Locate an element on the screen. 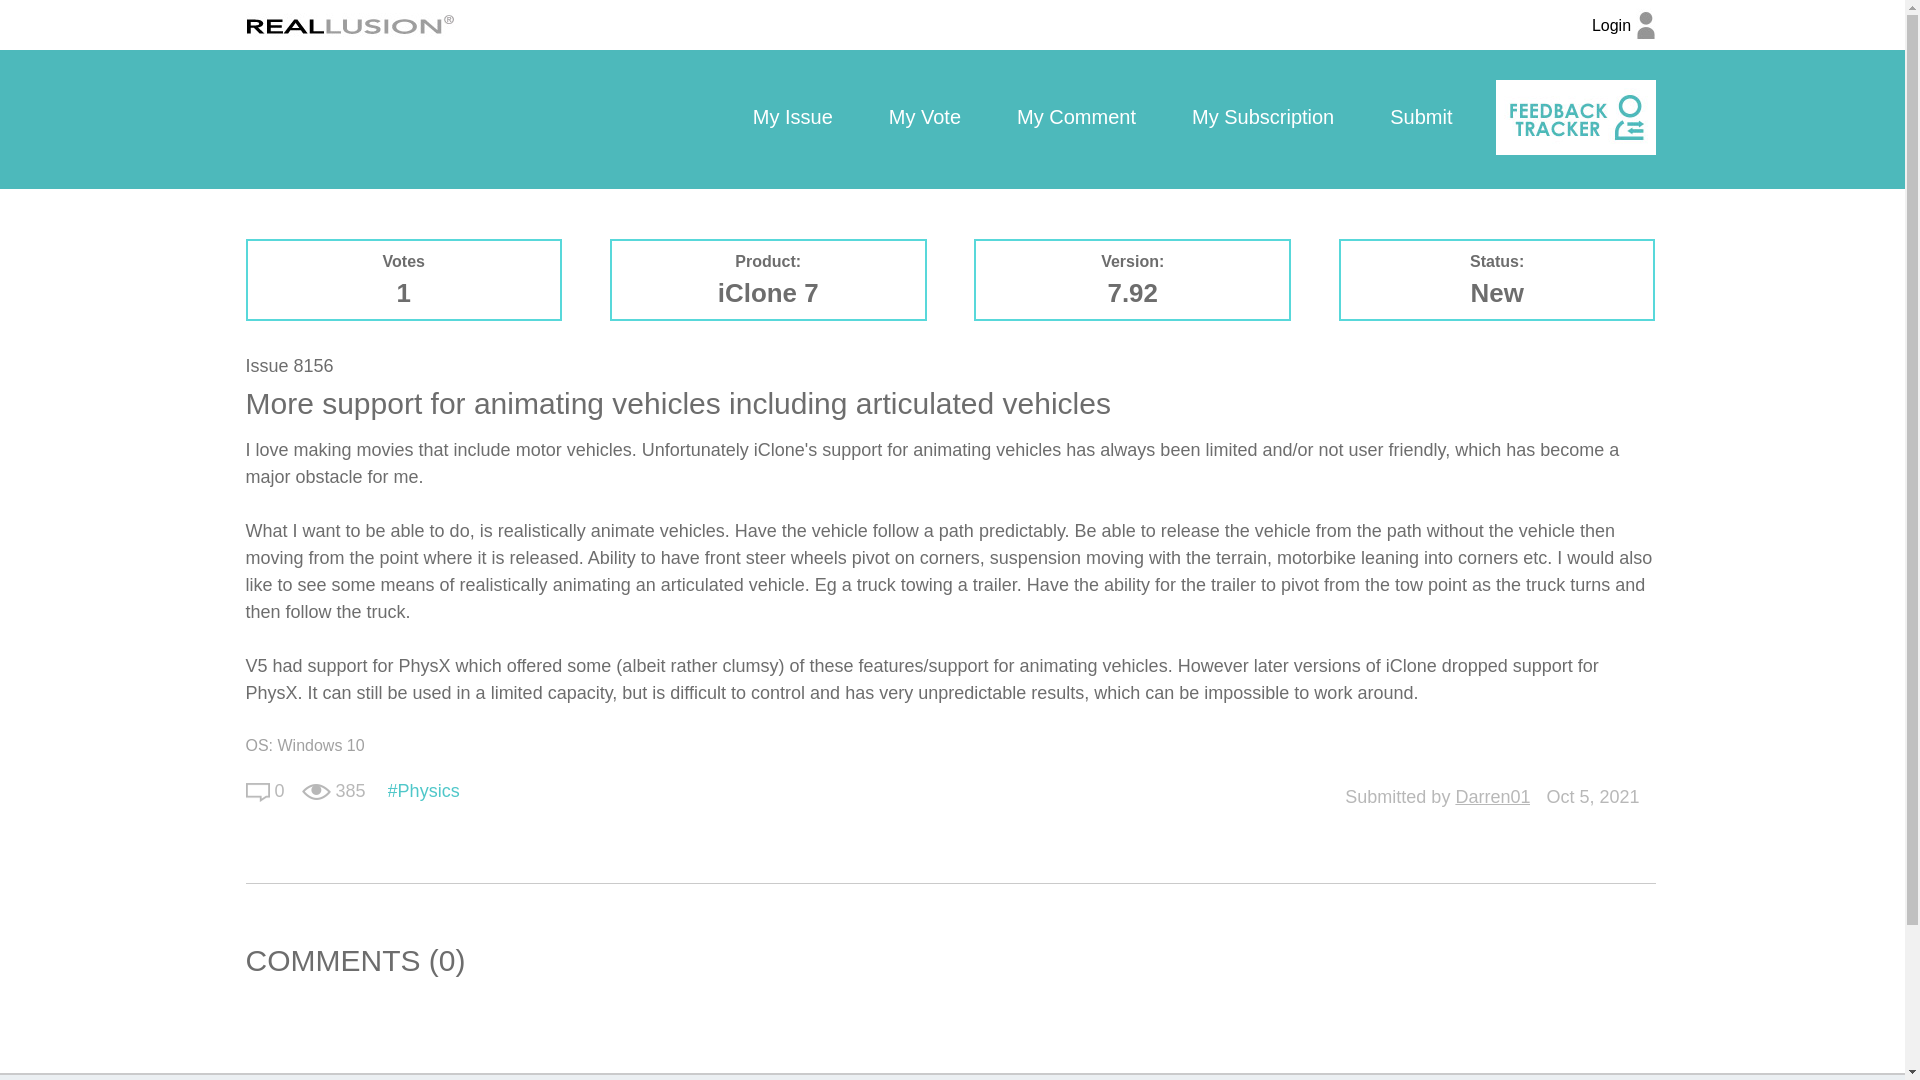  Feedback Tracker Home is located at coordinates (1575, 117).